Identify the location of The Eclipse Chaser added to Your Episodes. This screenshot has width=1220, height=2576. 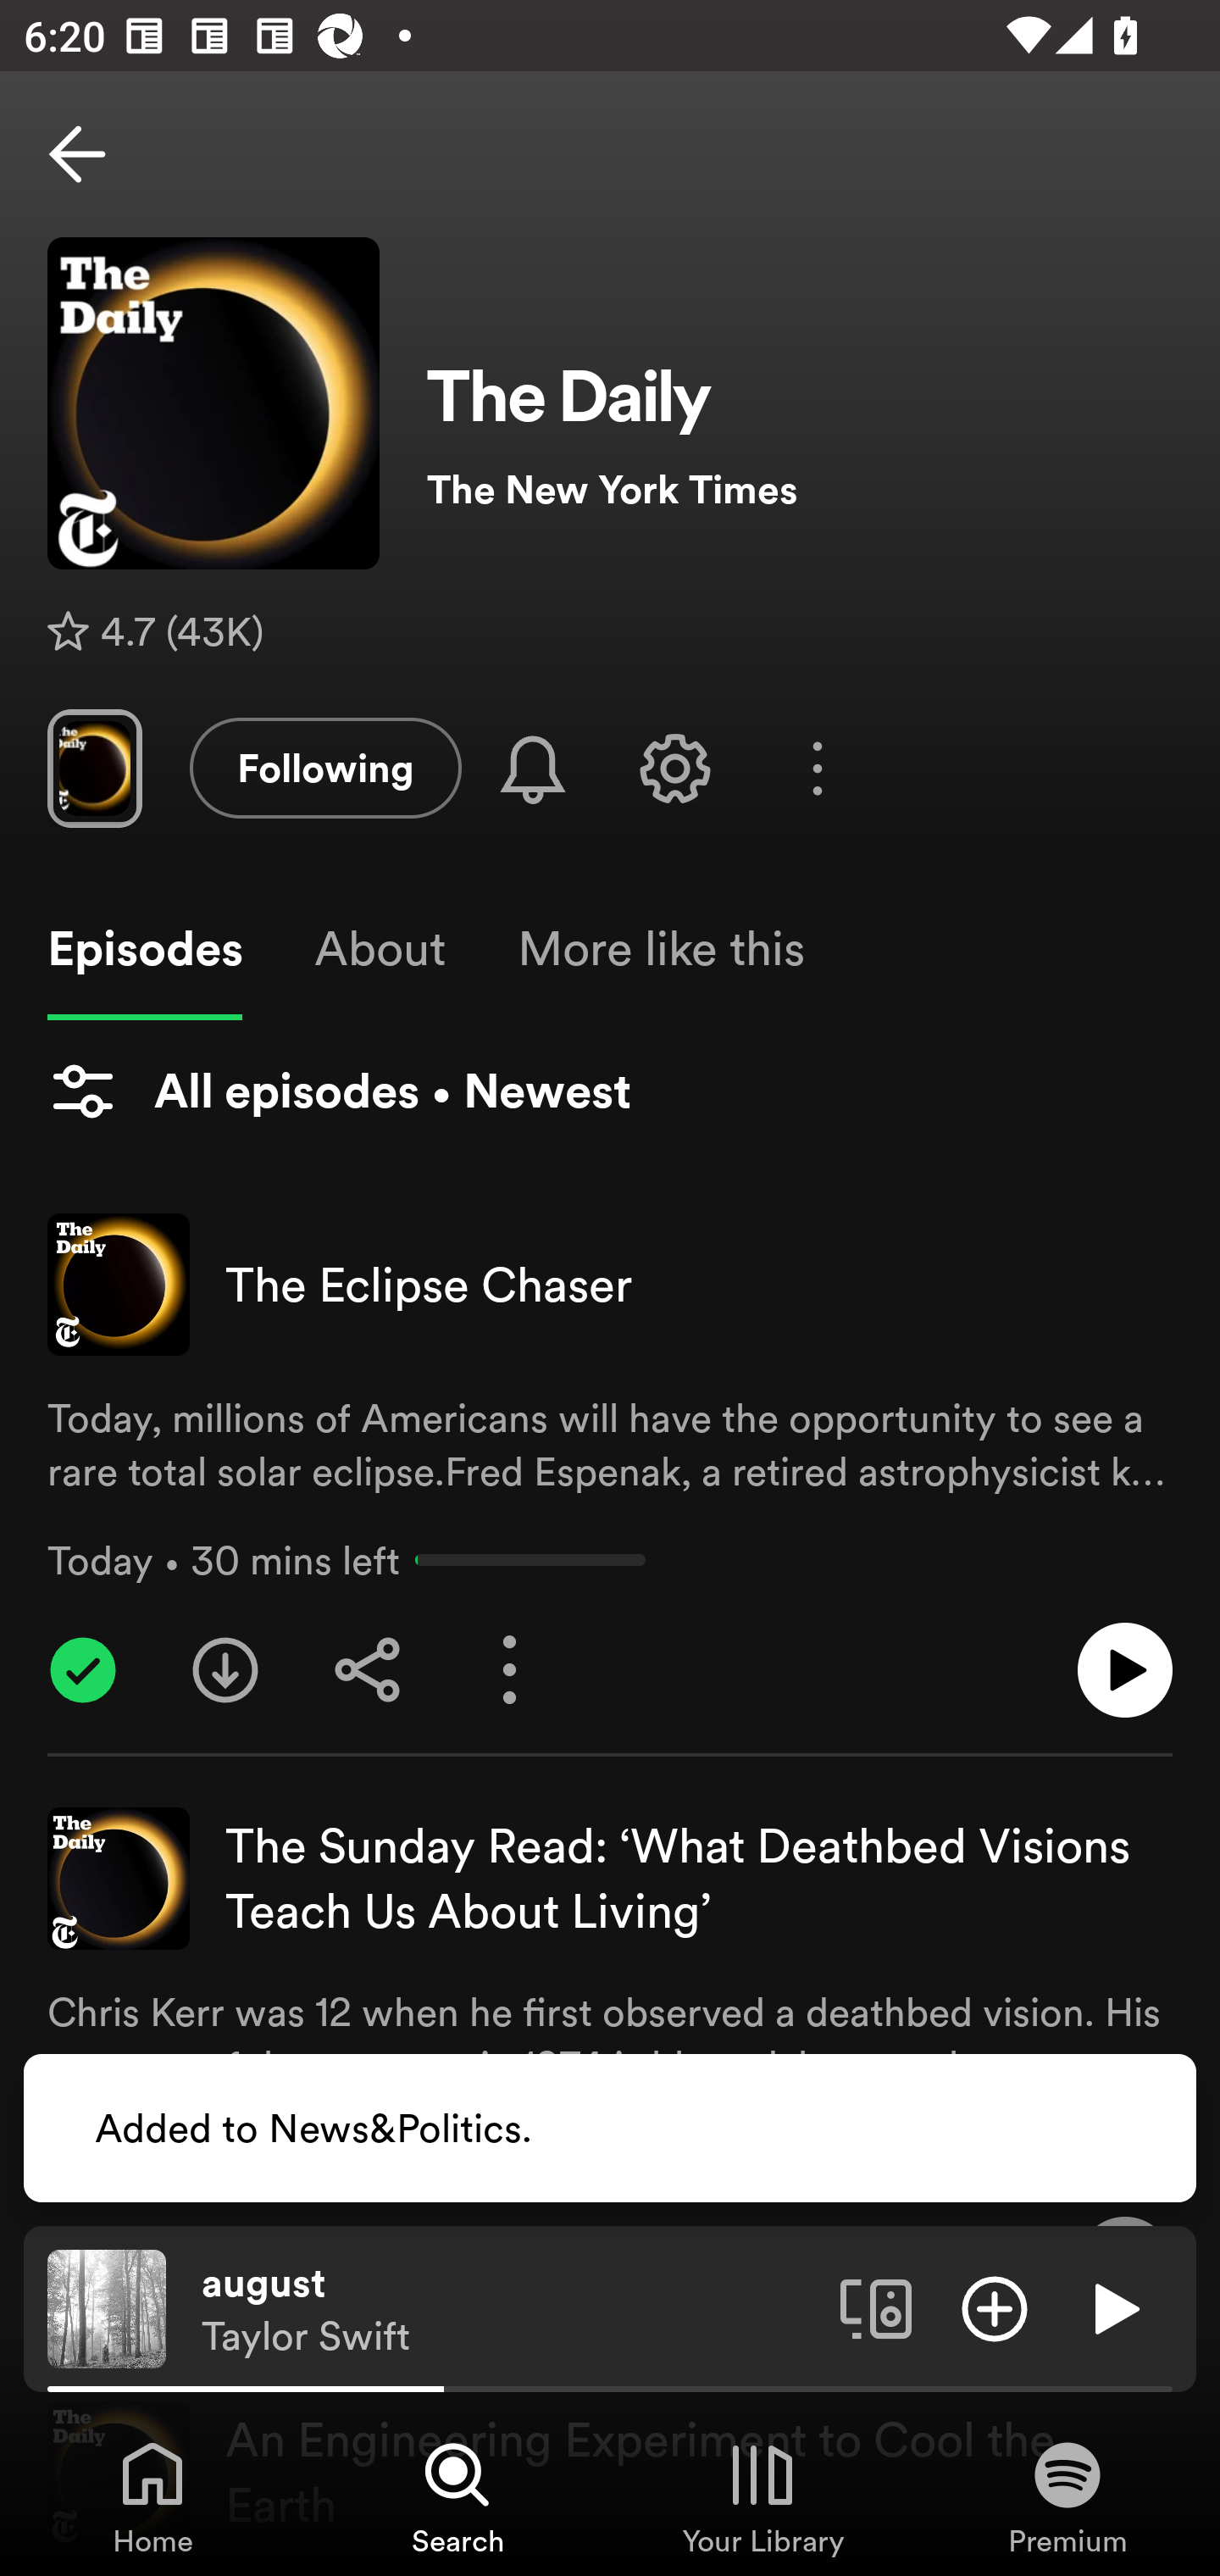
(83, 1670).